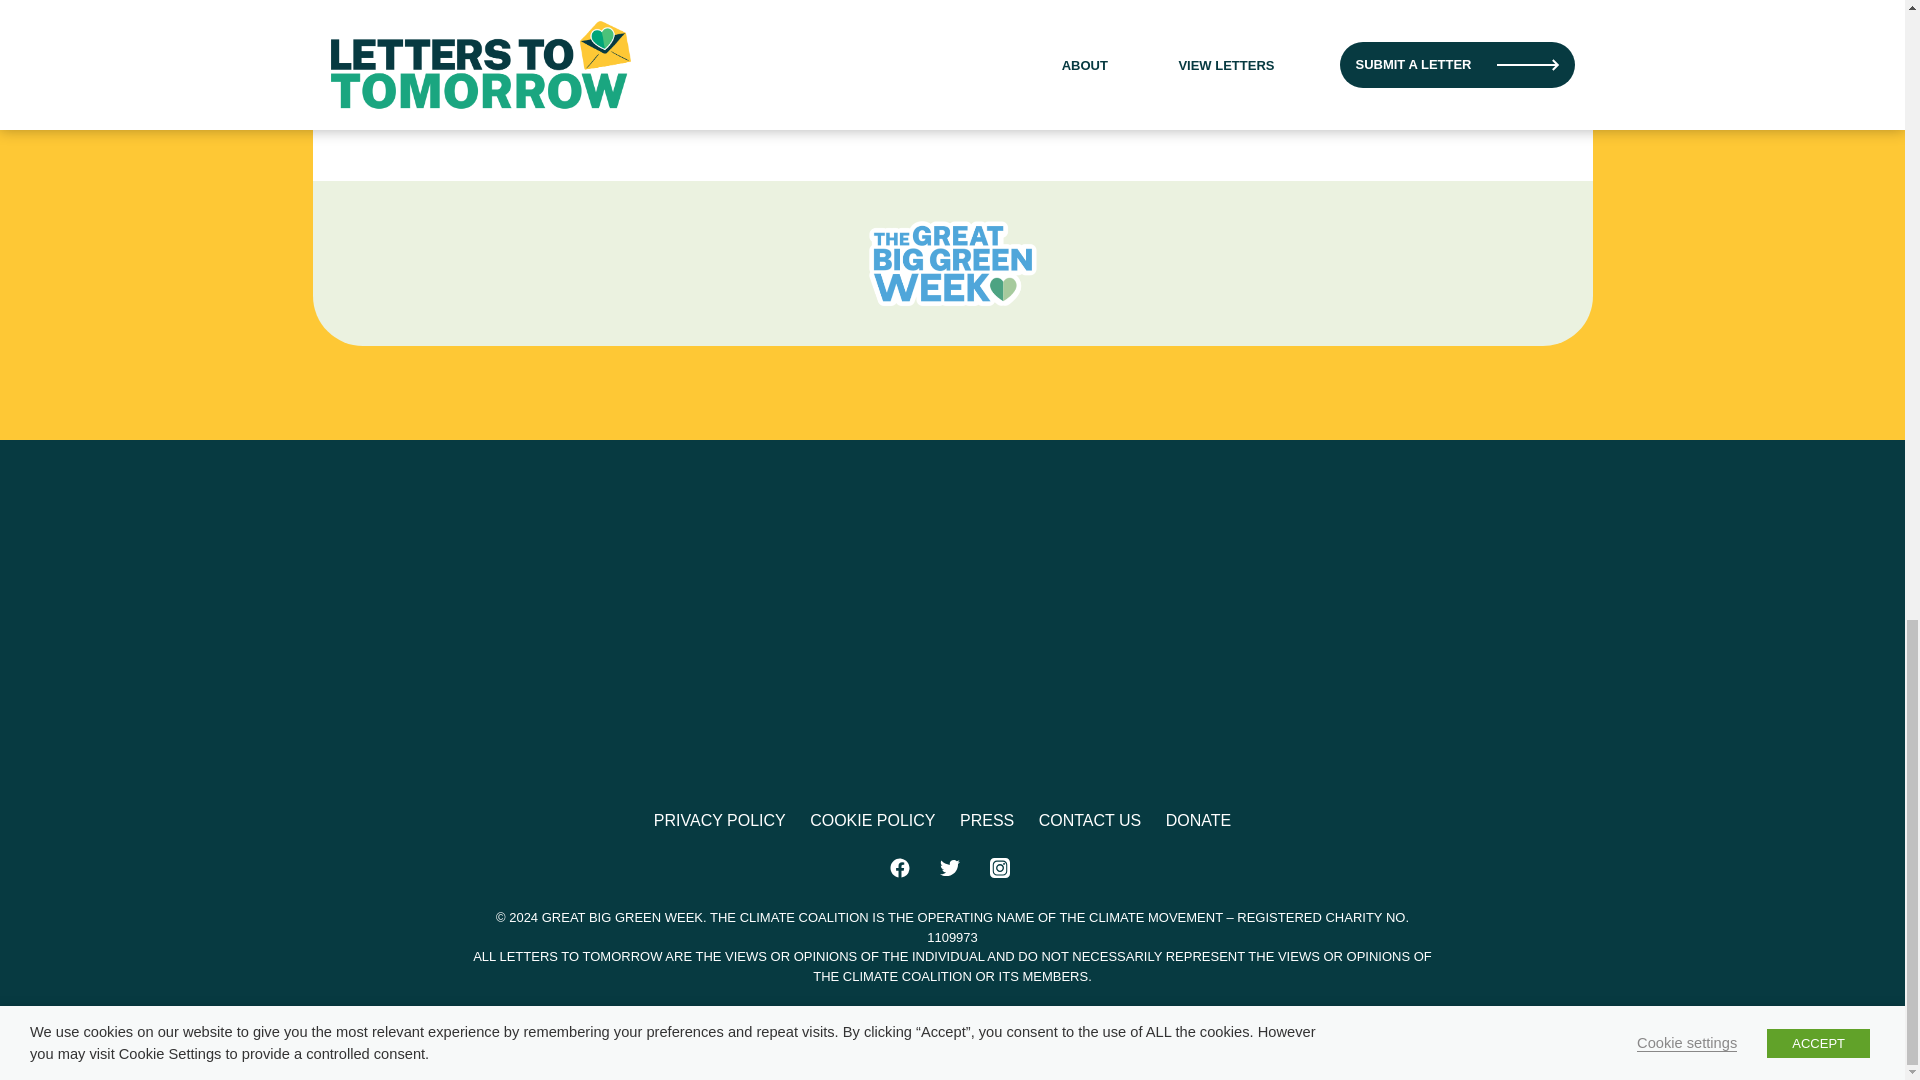  Describe the element at coordinates (720, 820) in the screenshot. I see `PRIVACY POLICY` at that location.